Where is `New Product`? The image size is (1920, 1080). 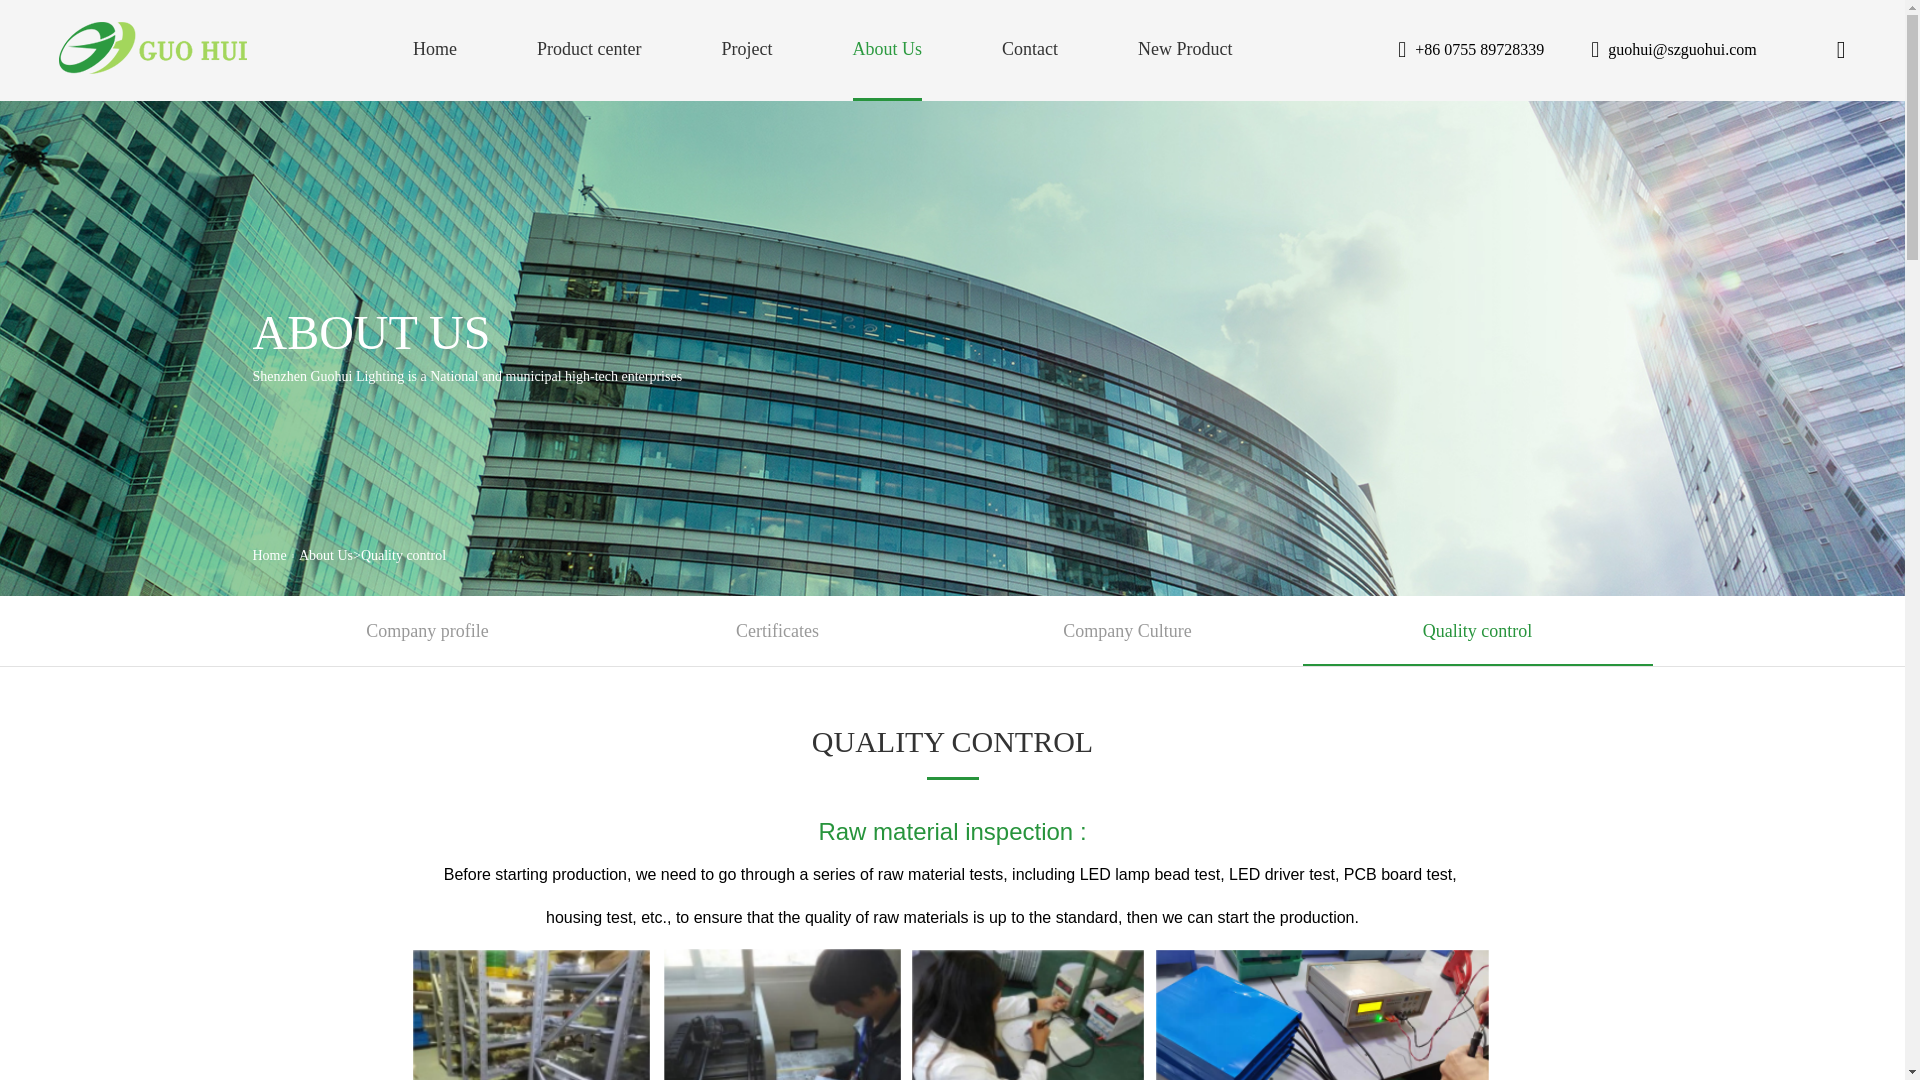 New Product is located at coordinates (1185, 48).